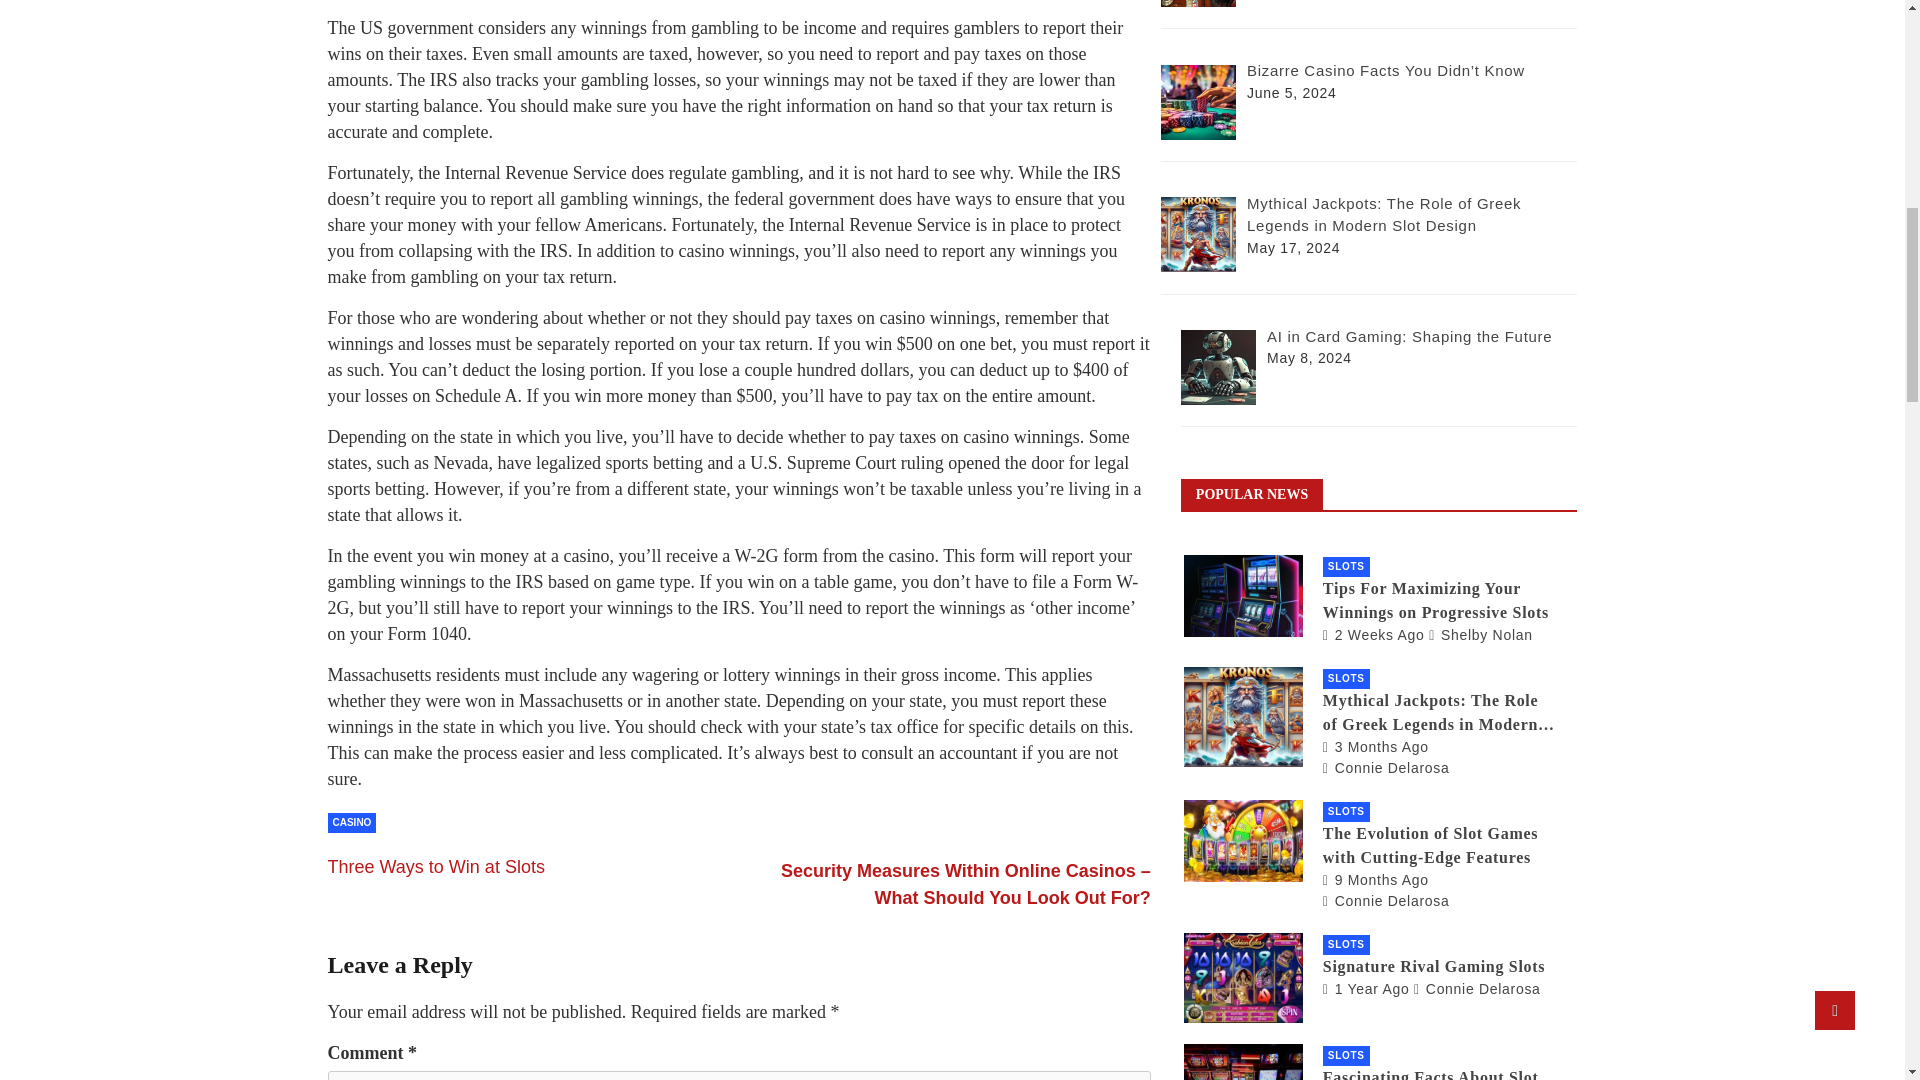 The width and height of the screenshot is (1920, 1080). Describe the element at coordinates (436, 866) in the screenshot. I see `Three Ways to Win at Slots` at that location.